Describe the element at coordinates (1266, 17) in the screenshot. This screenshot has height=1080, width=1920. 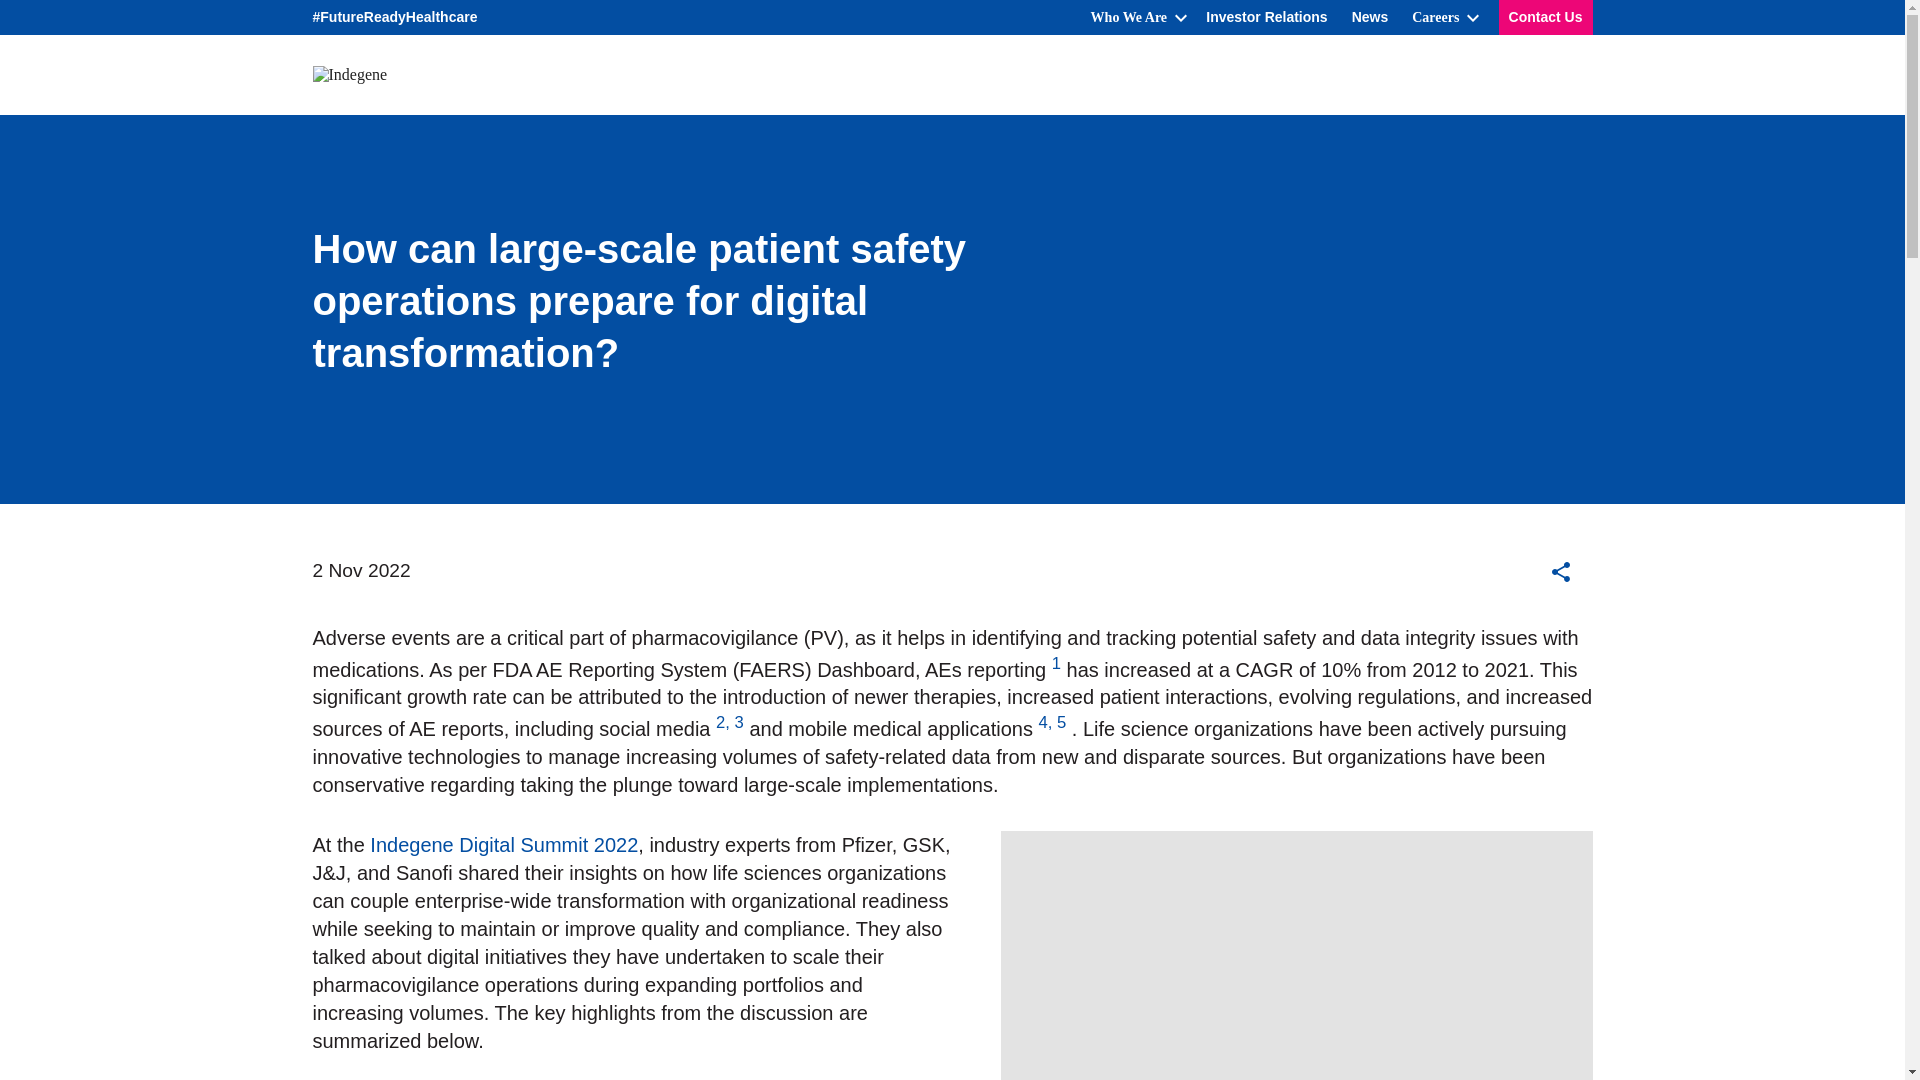
I see `Investor Relations` at that location.